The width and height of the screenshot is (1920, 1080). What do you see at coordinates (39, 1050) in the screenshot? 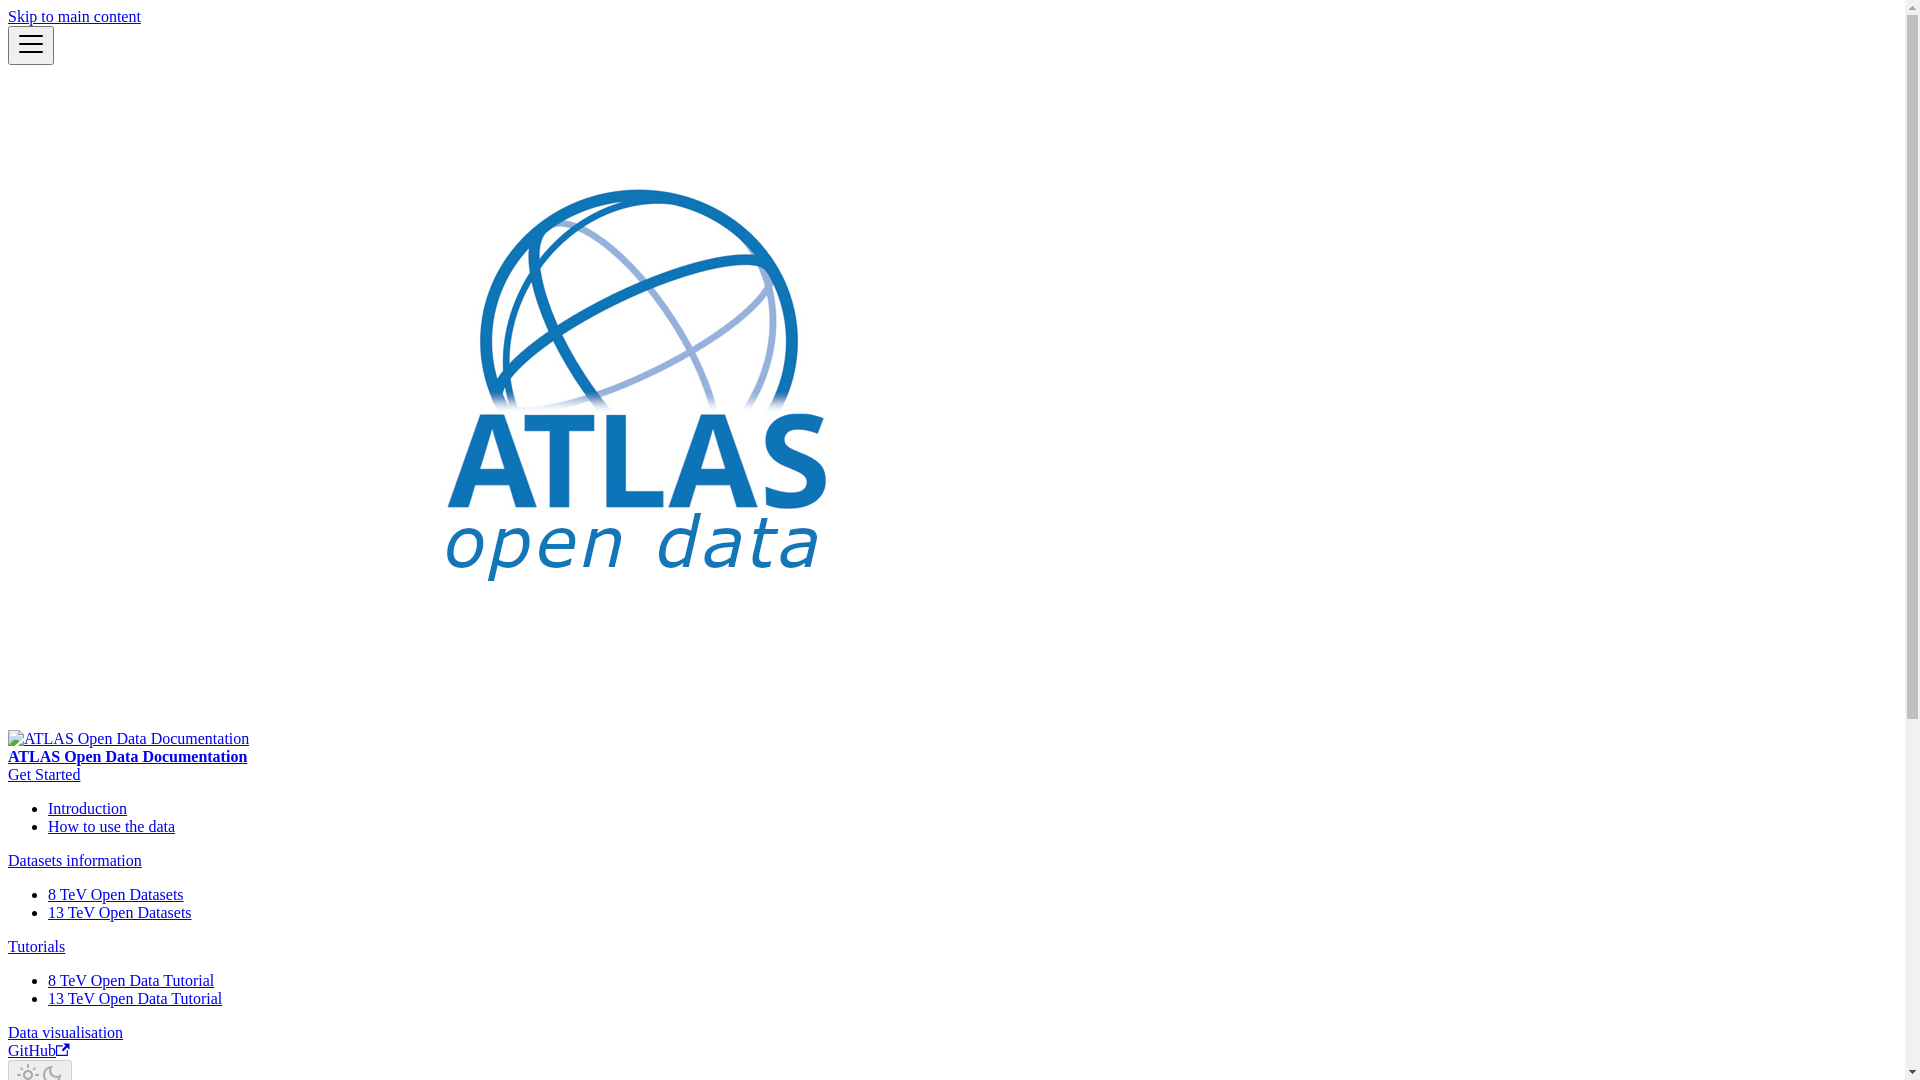
I see `GitHub` at bounding box center [39, 1050].